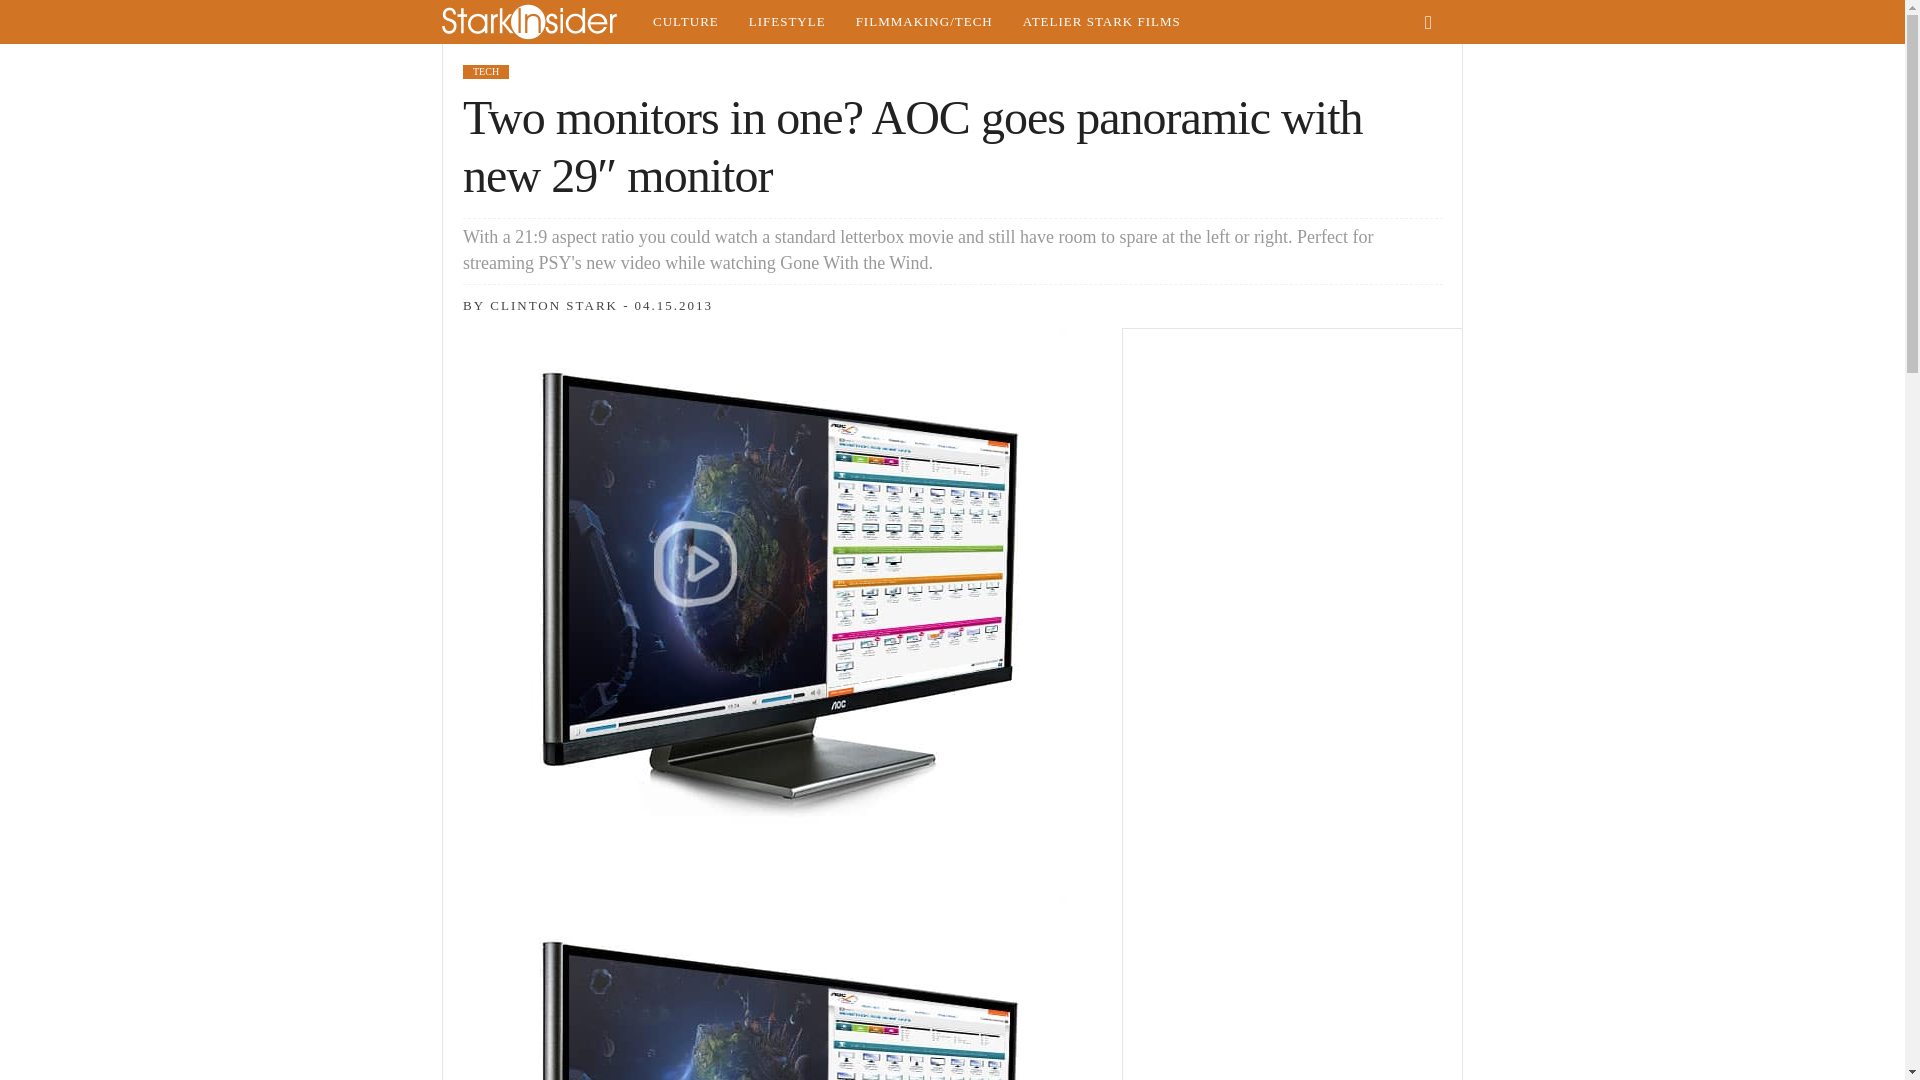  What do you see at coordinates (539, 22) in the screenshot?
I see `Stark Insider` at bounding box center [539, 22].